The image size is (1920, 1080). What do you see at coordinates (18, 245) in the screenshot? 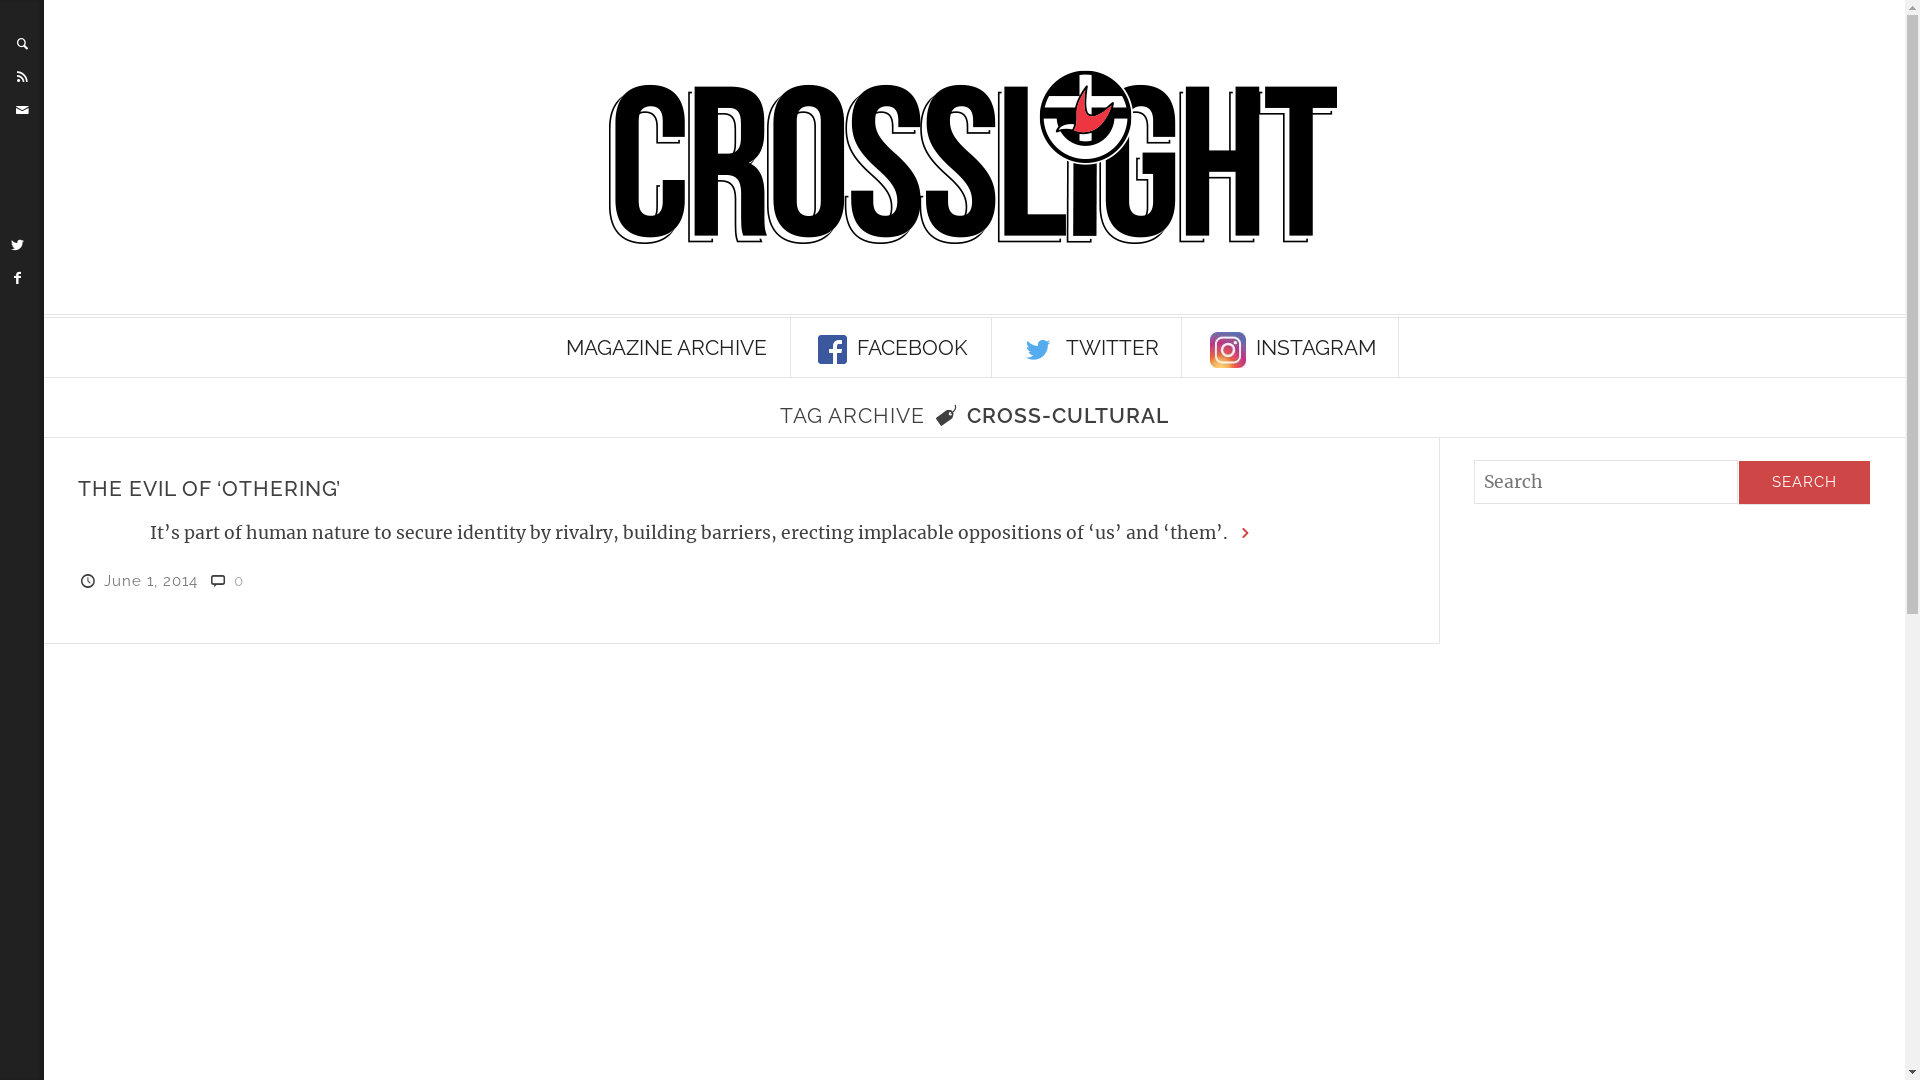
I see `Twitter` at bounding box center [18, 245].